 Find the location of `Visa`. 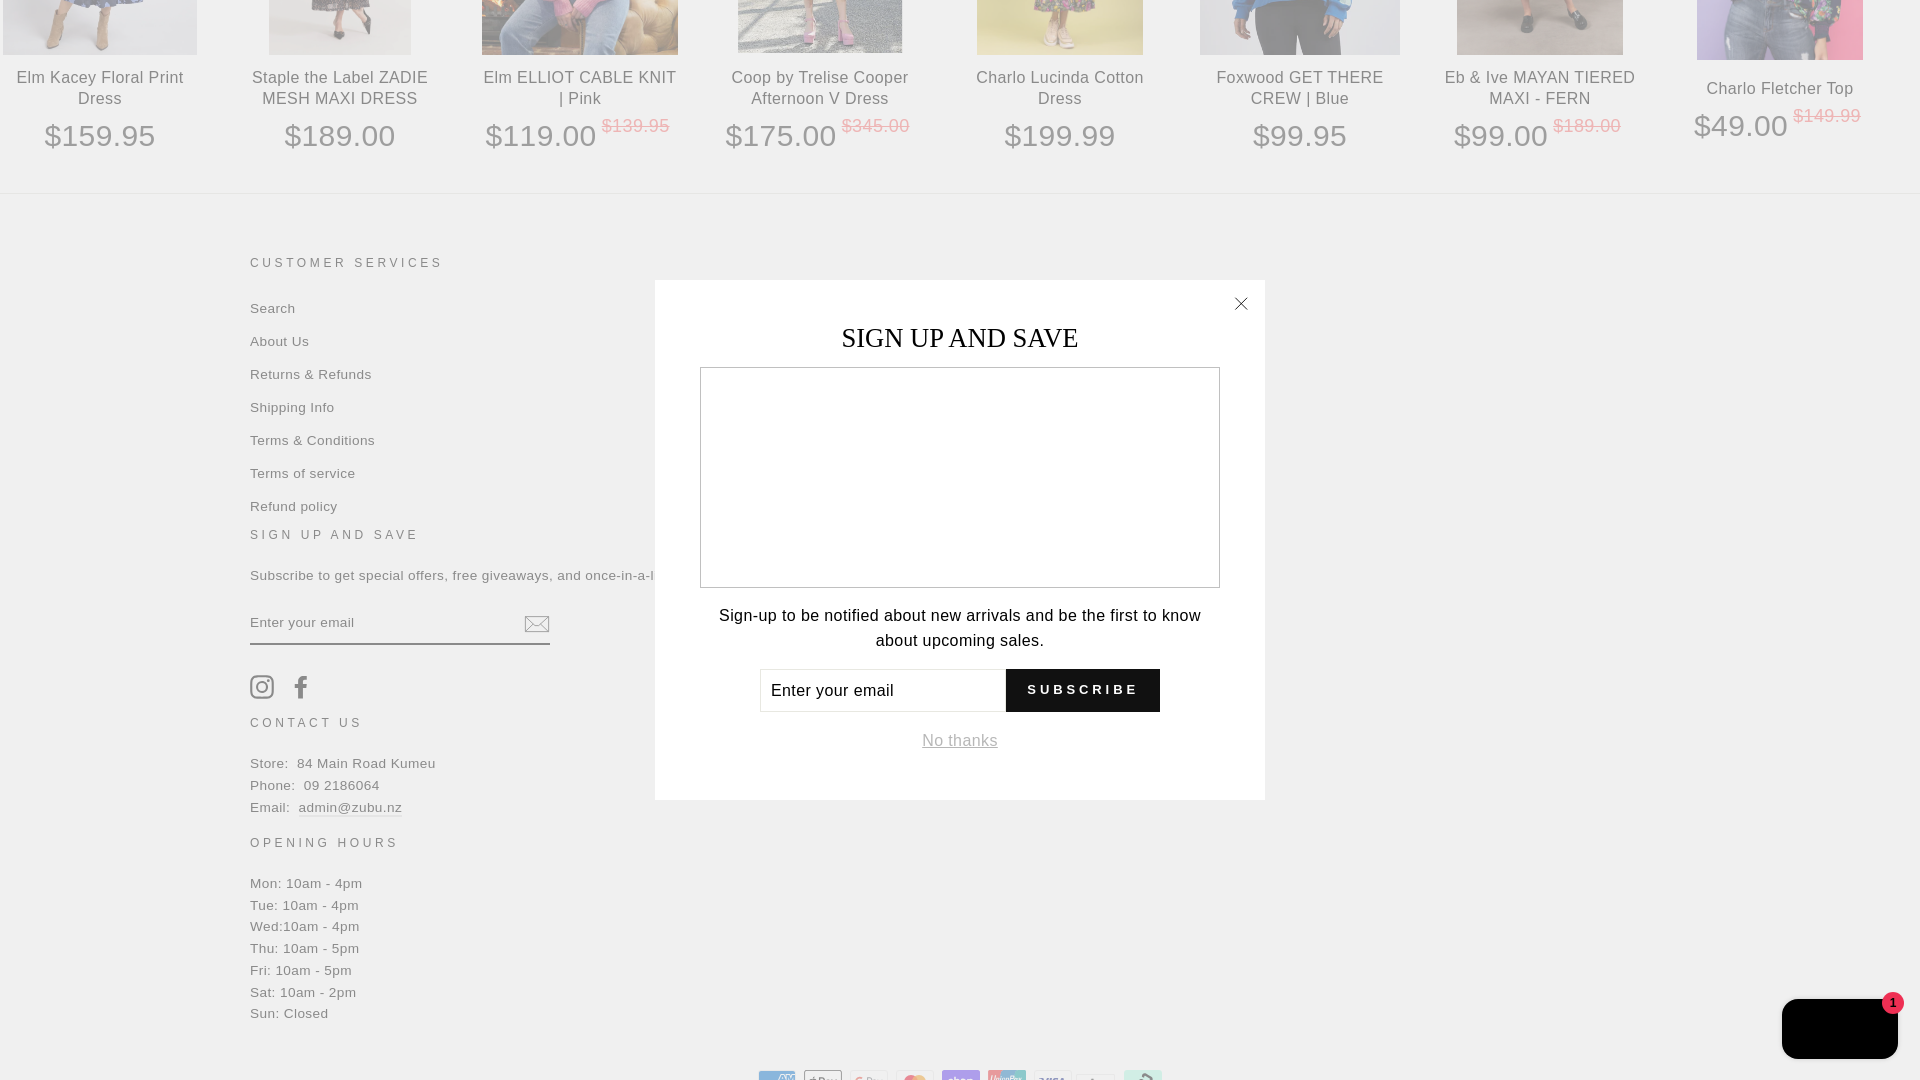

Visa is located at coordinates (1052, 1075).